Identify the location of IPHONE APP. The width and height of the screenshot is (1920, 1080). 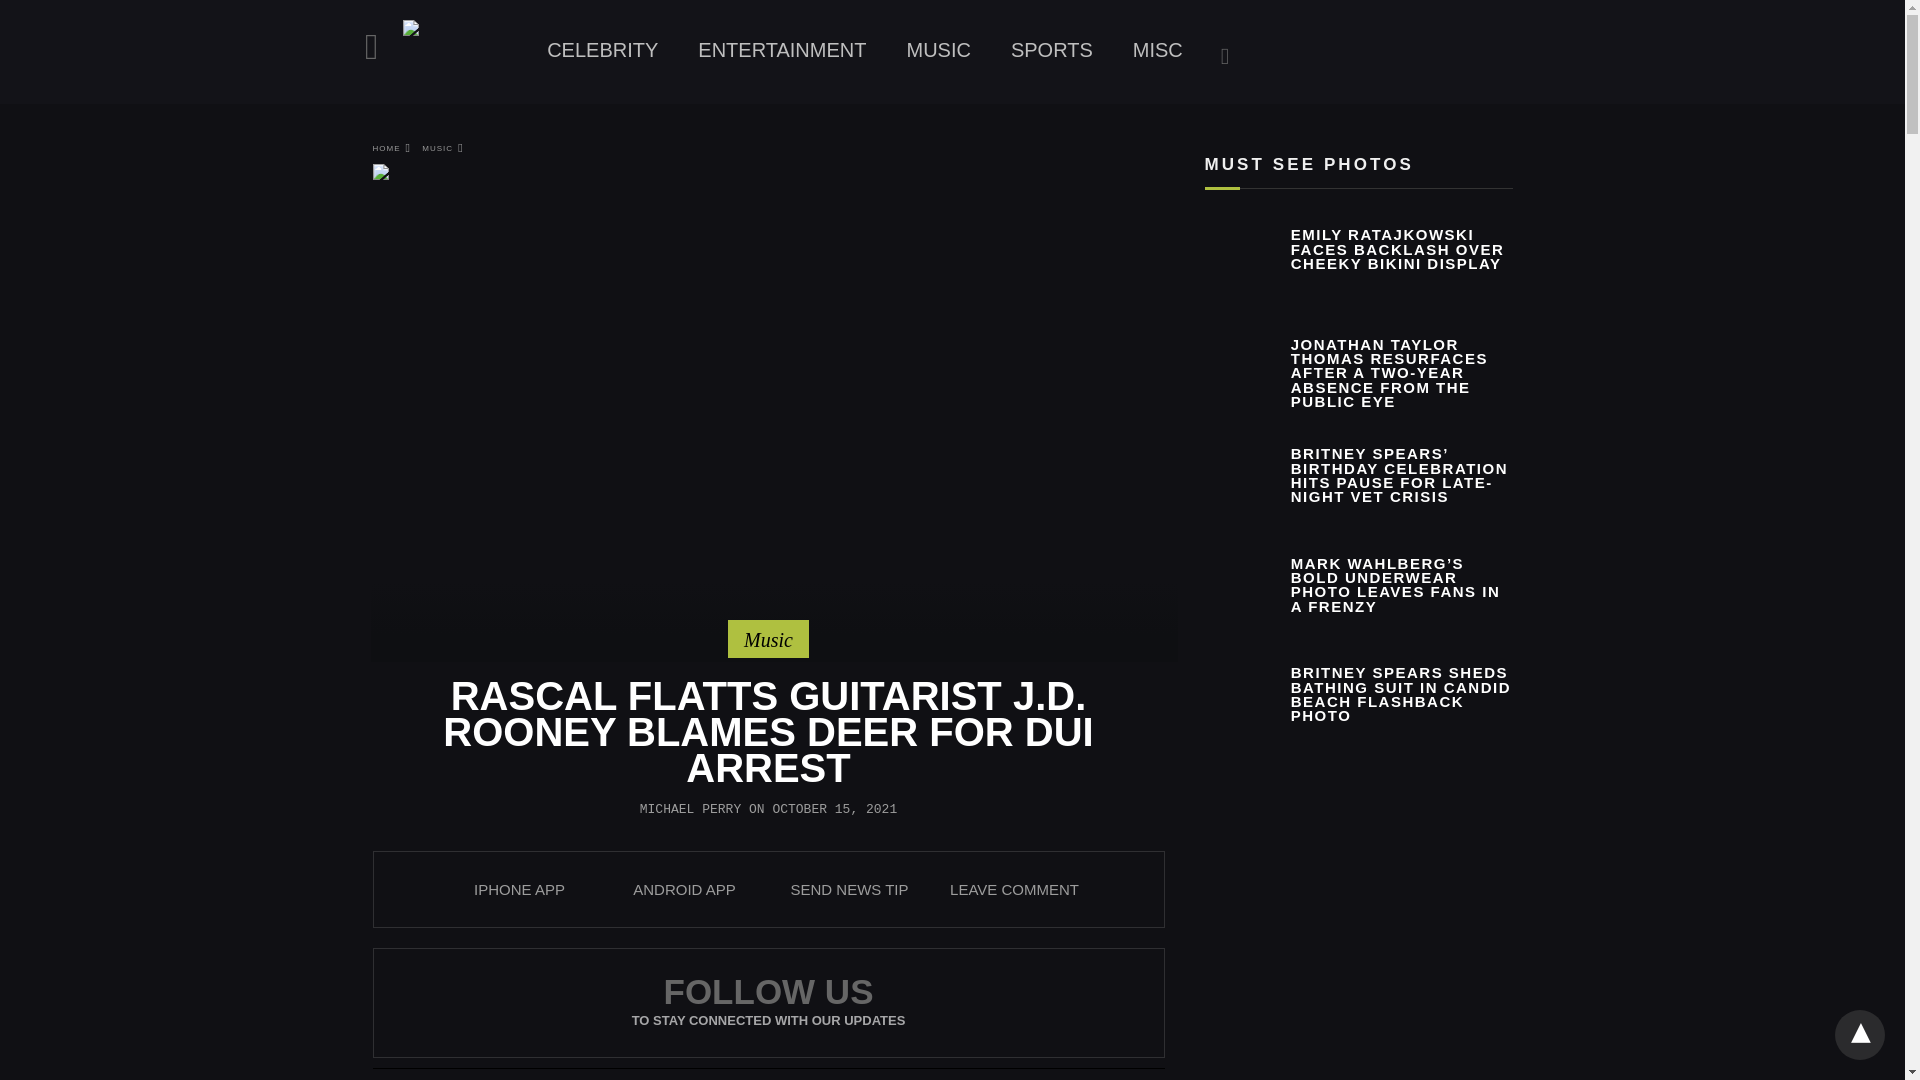
(519, 889).